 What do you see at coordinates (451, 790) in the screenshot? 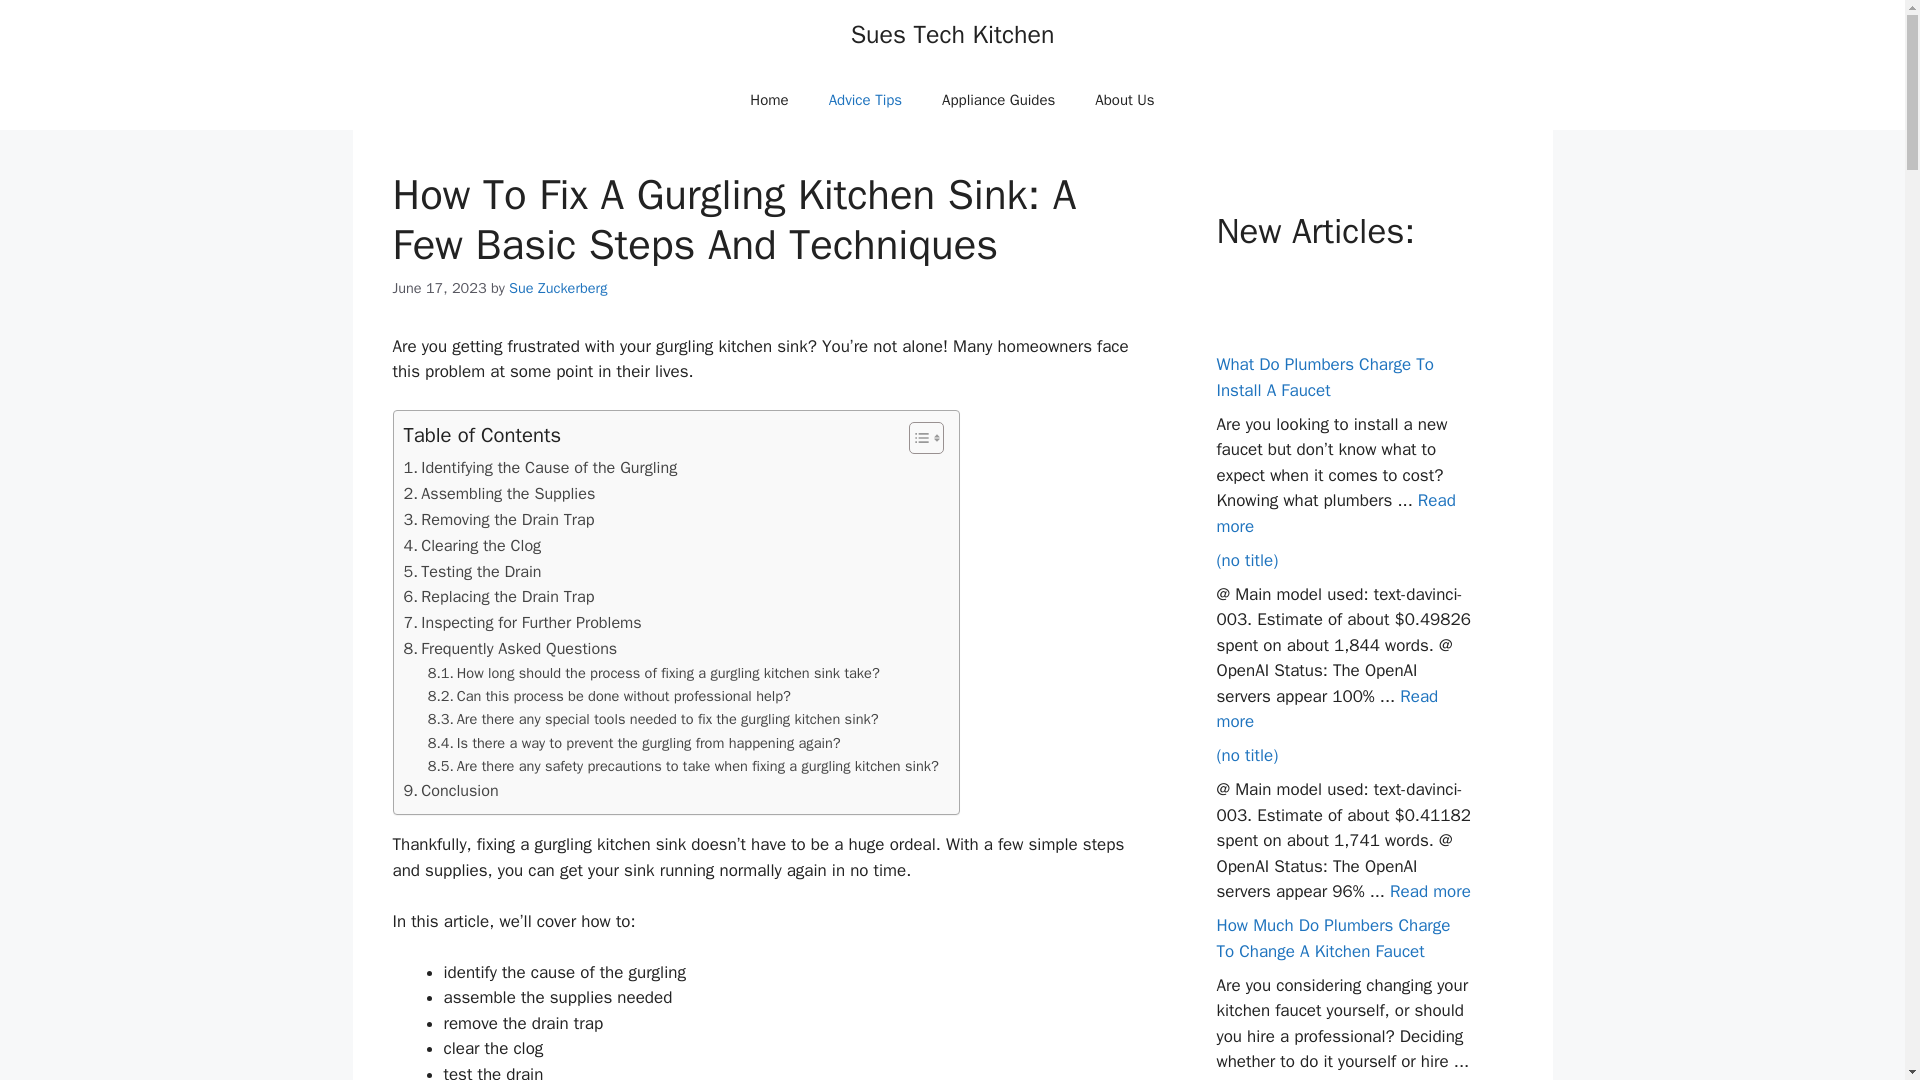
I see `Conclusion` at bounding box center [451, 790].